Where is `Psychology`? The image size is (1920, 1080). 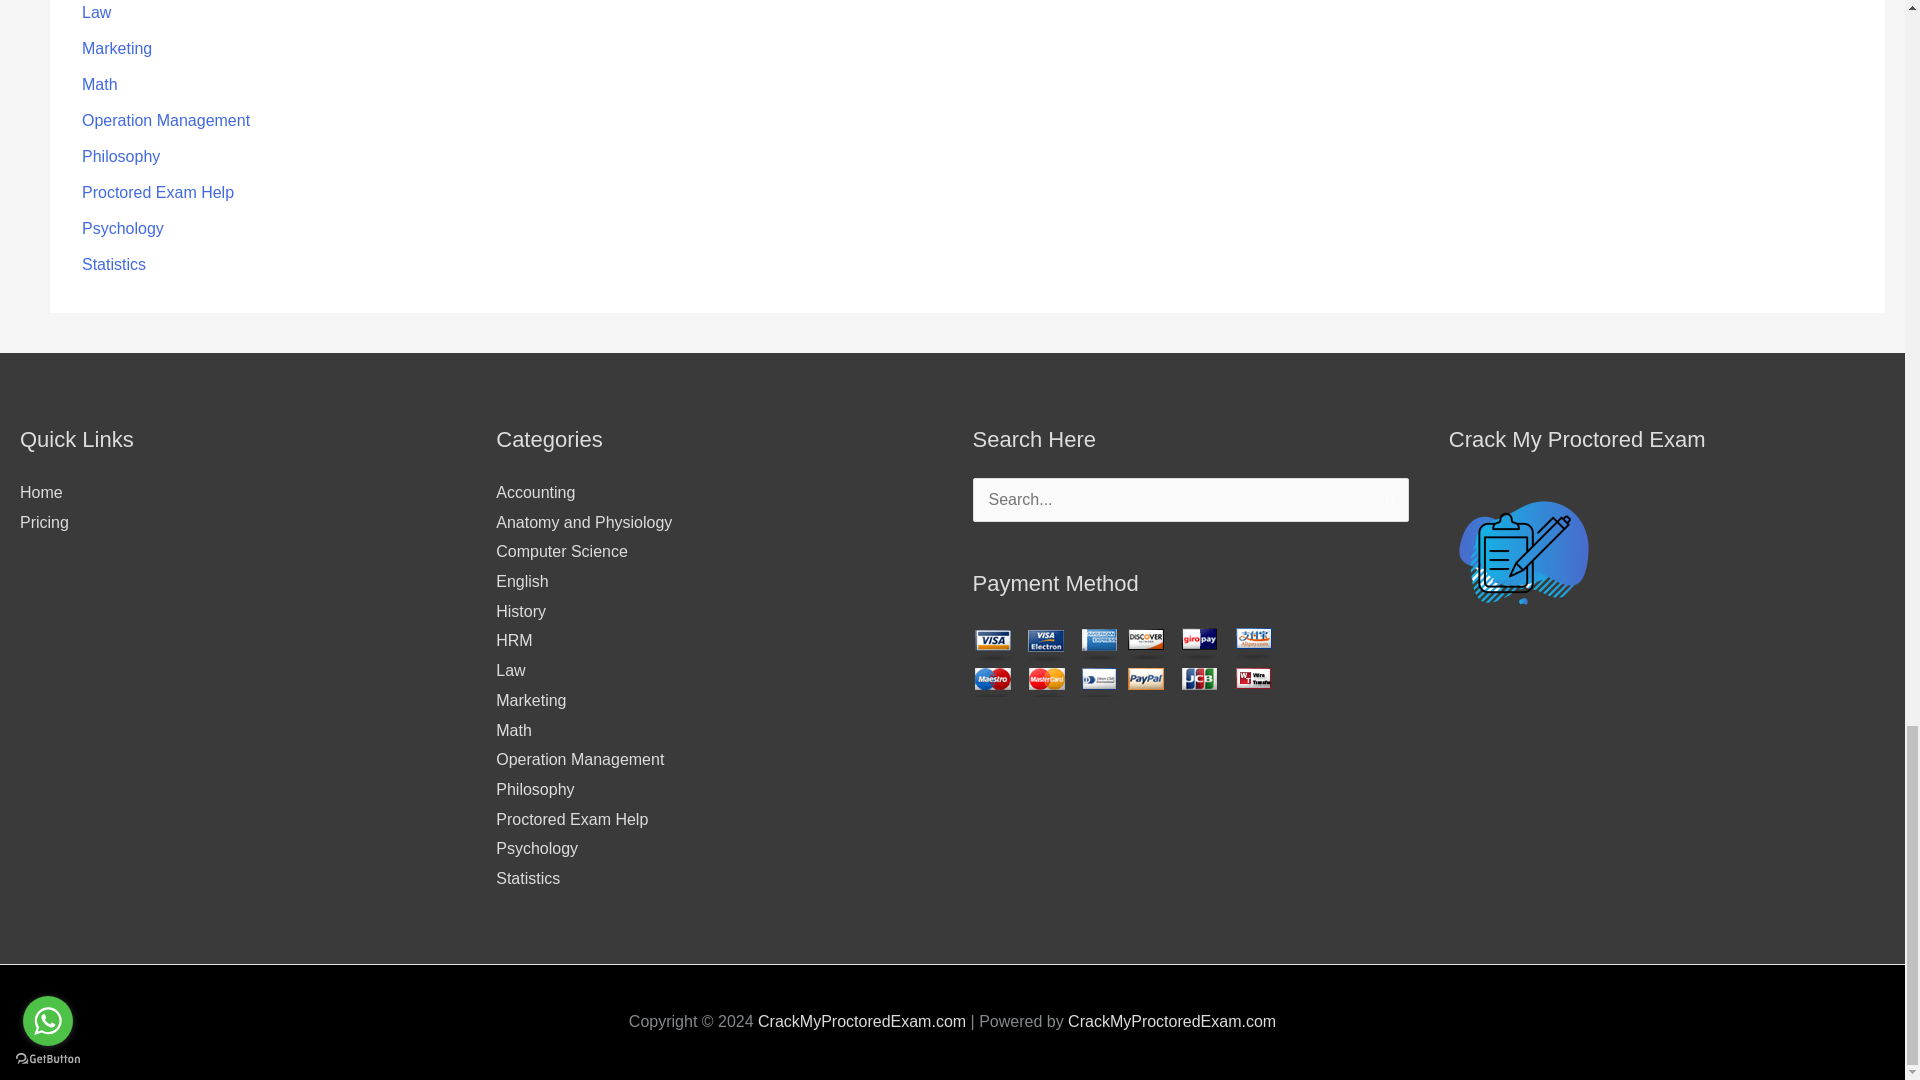
Psychology is located at coordinates (122, 228).